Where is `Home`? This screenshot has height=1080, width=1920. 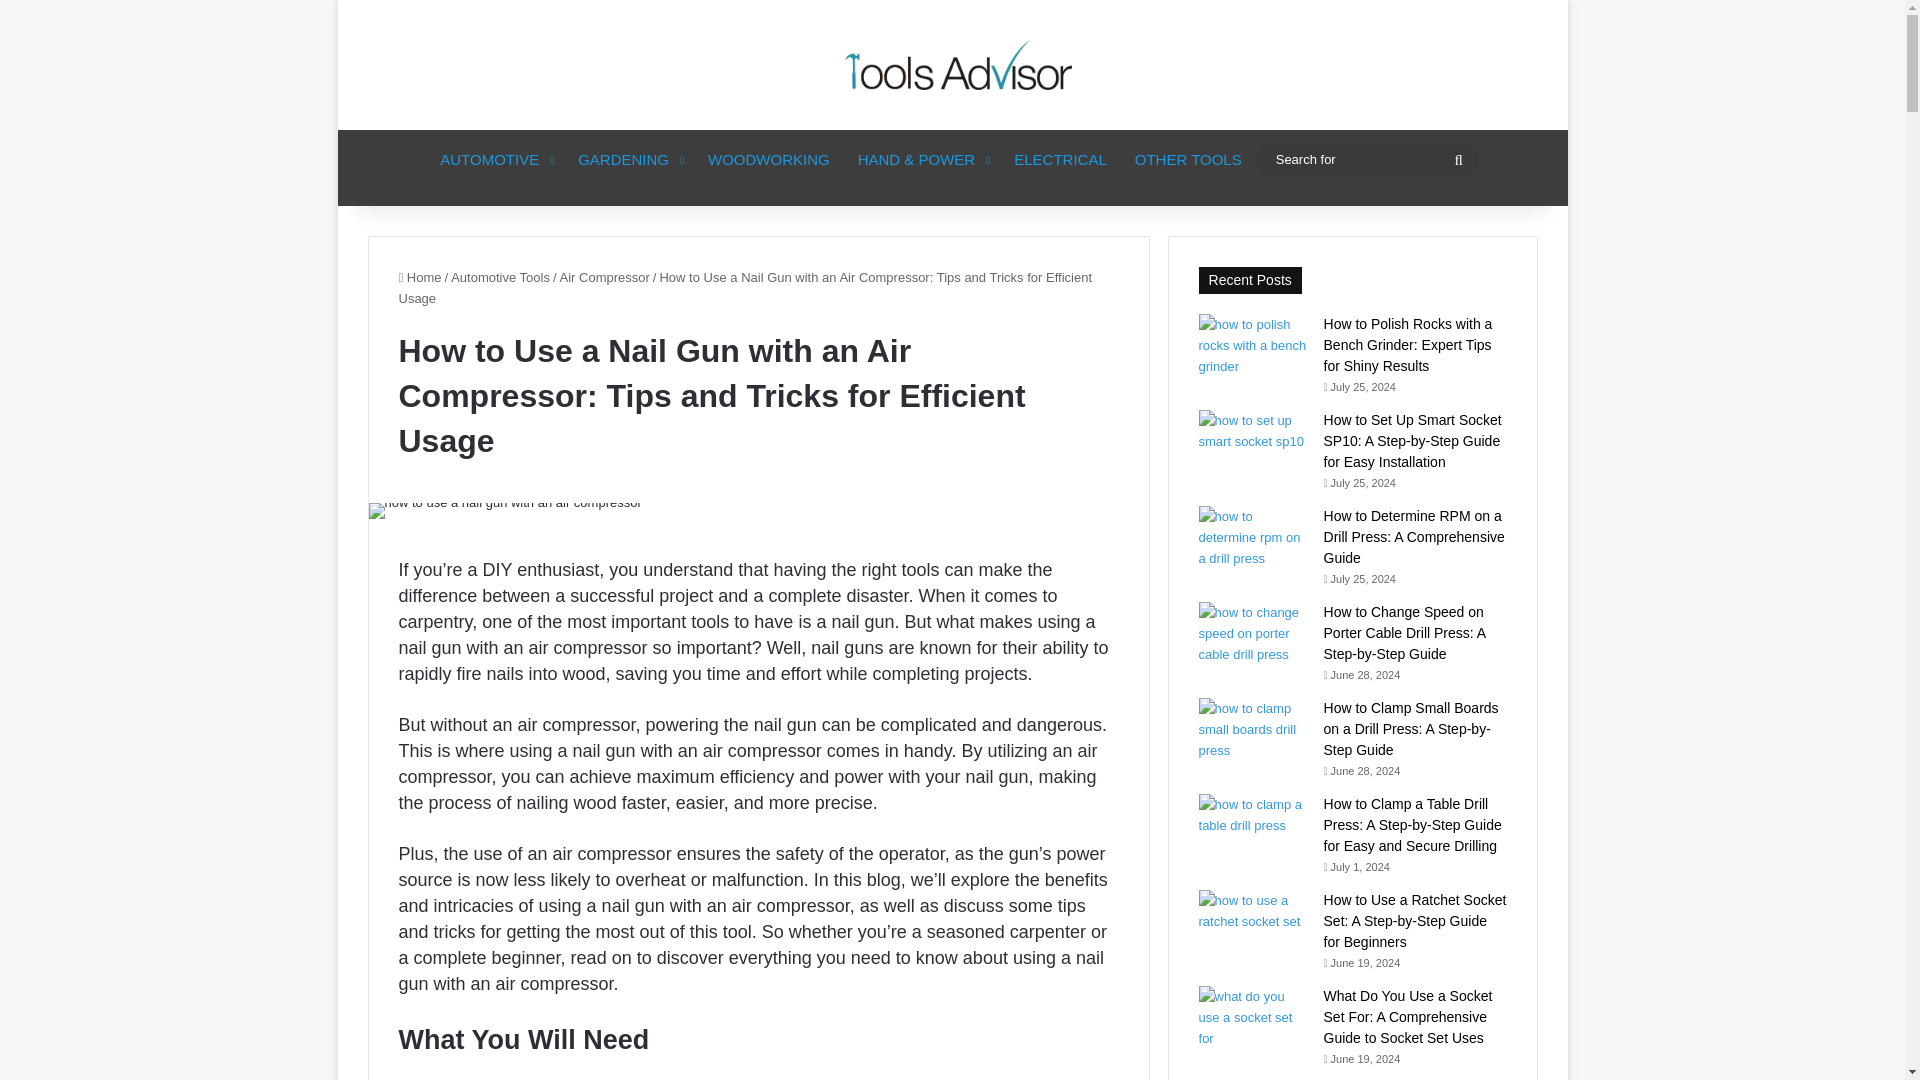
Home is located at coordinates (419, 278).